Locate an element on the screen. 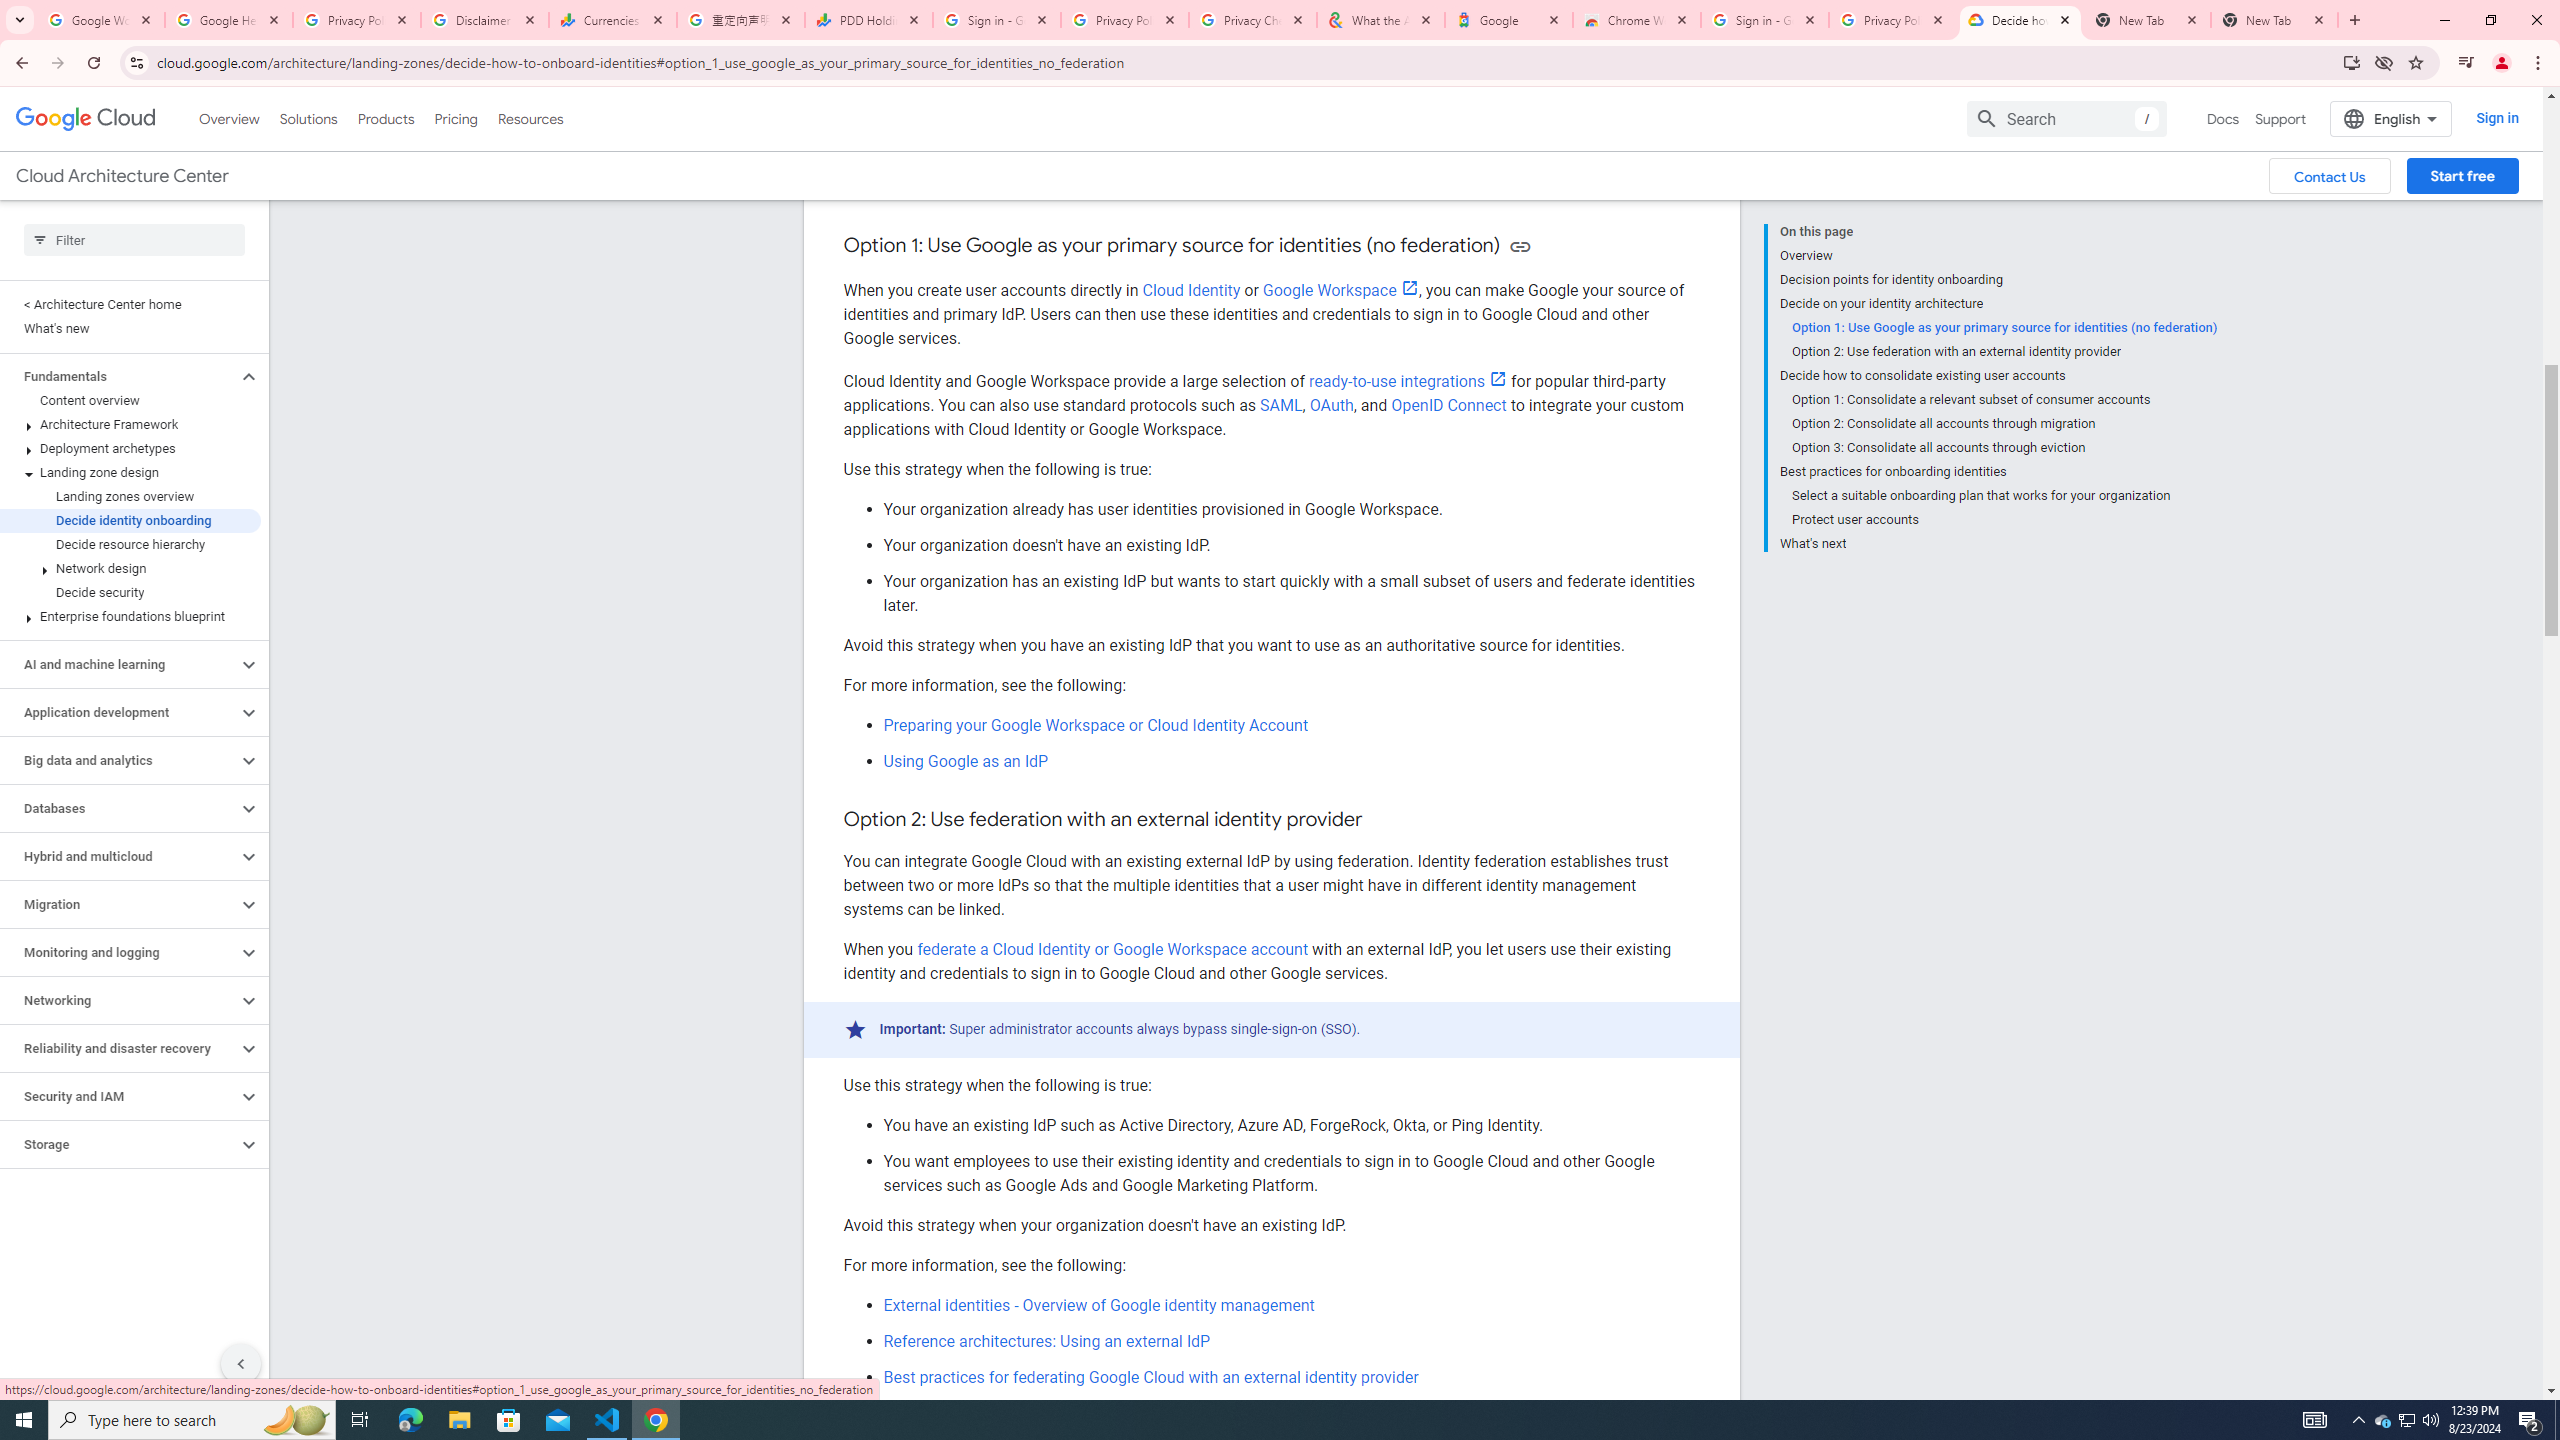 This screenshot has height=1440, width=2560. Currencies - Google Finance is located at coordinates (613, 20).